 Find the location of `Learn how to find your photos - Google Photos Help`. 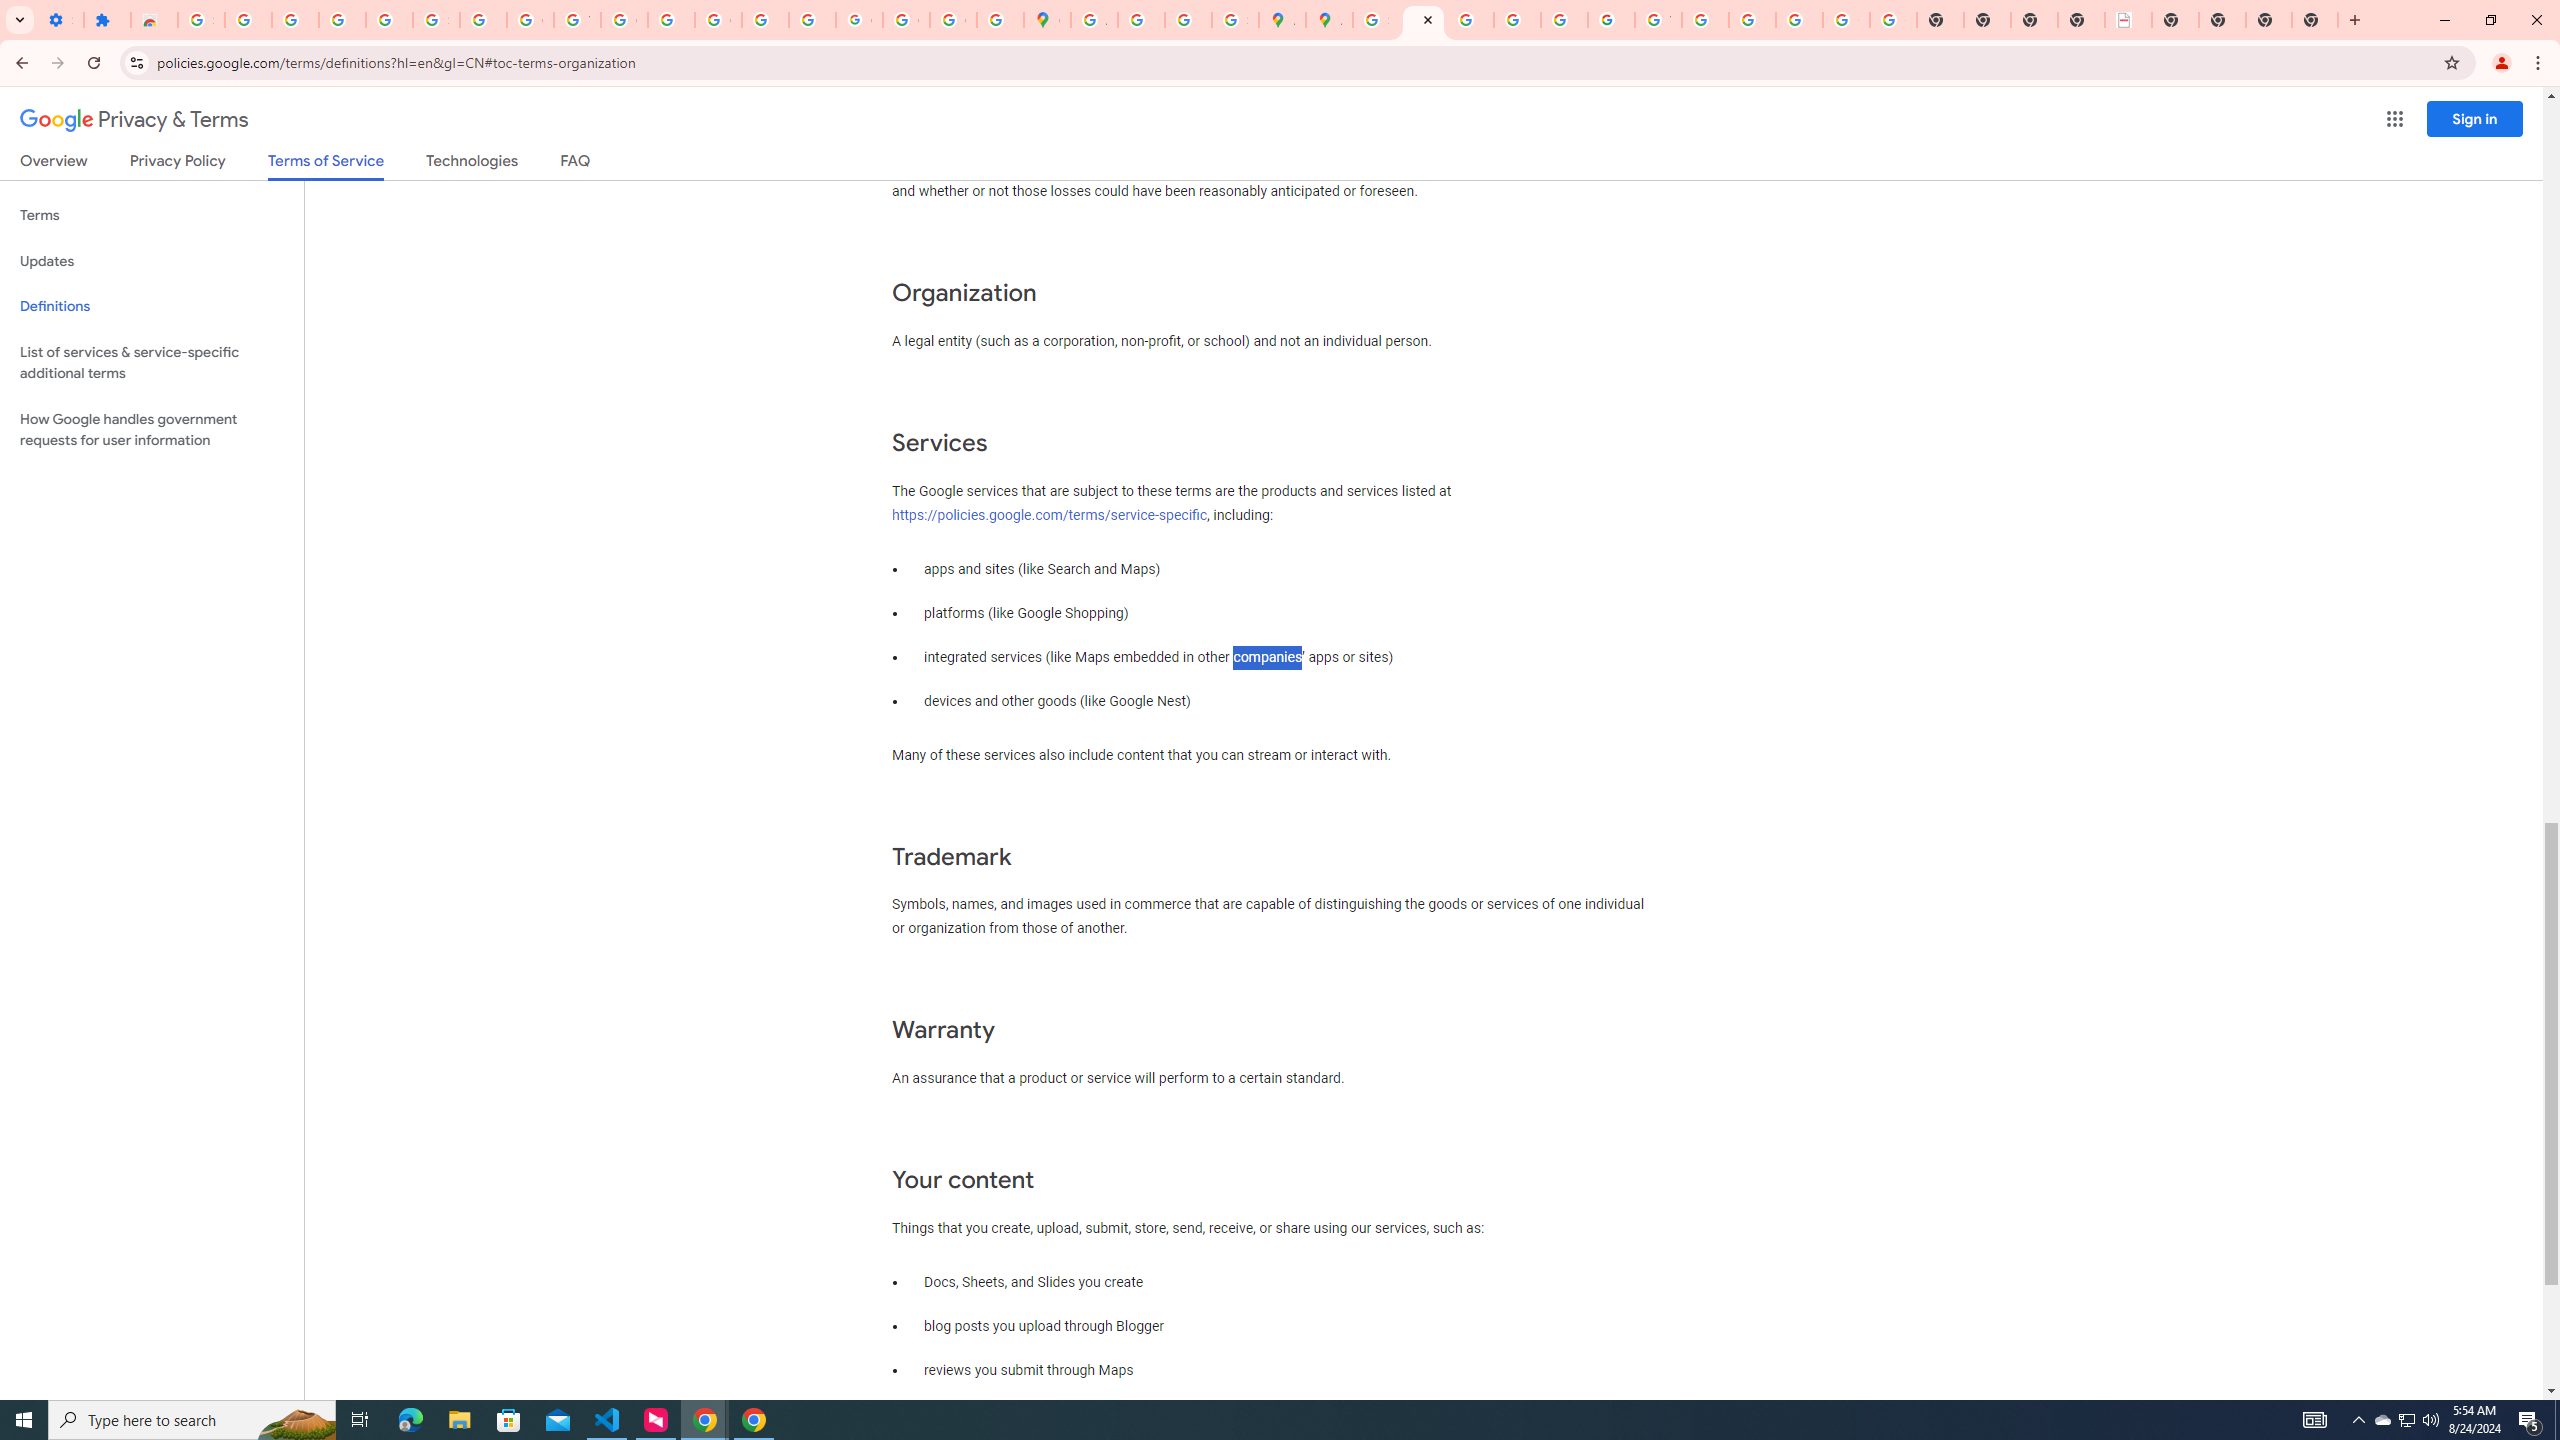

Learn how to find your photos - Google Photos Help is located at coordinates (341, 20).